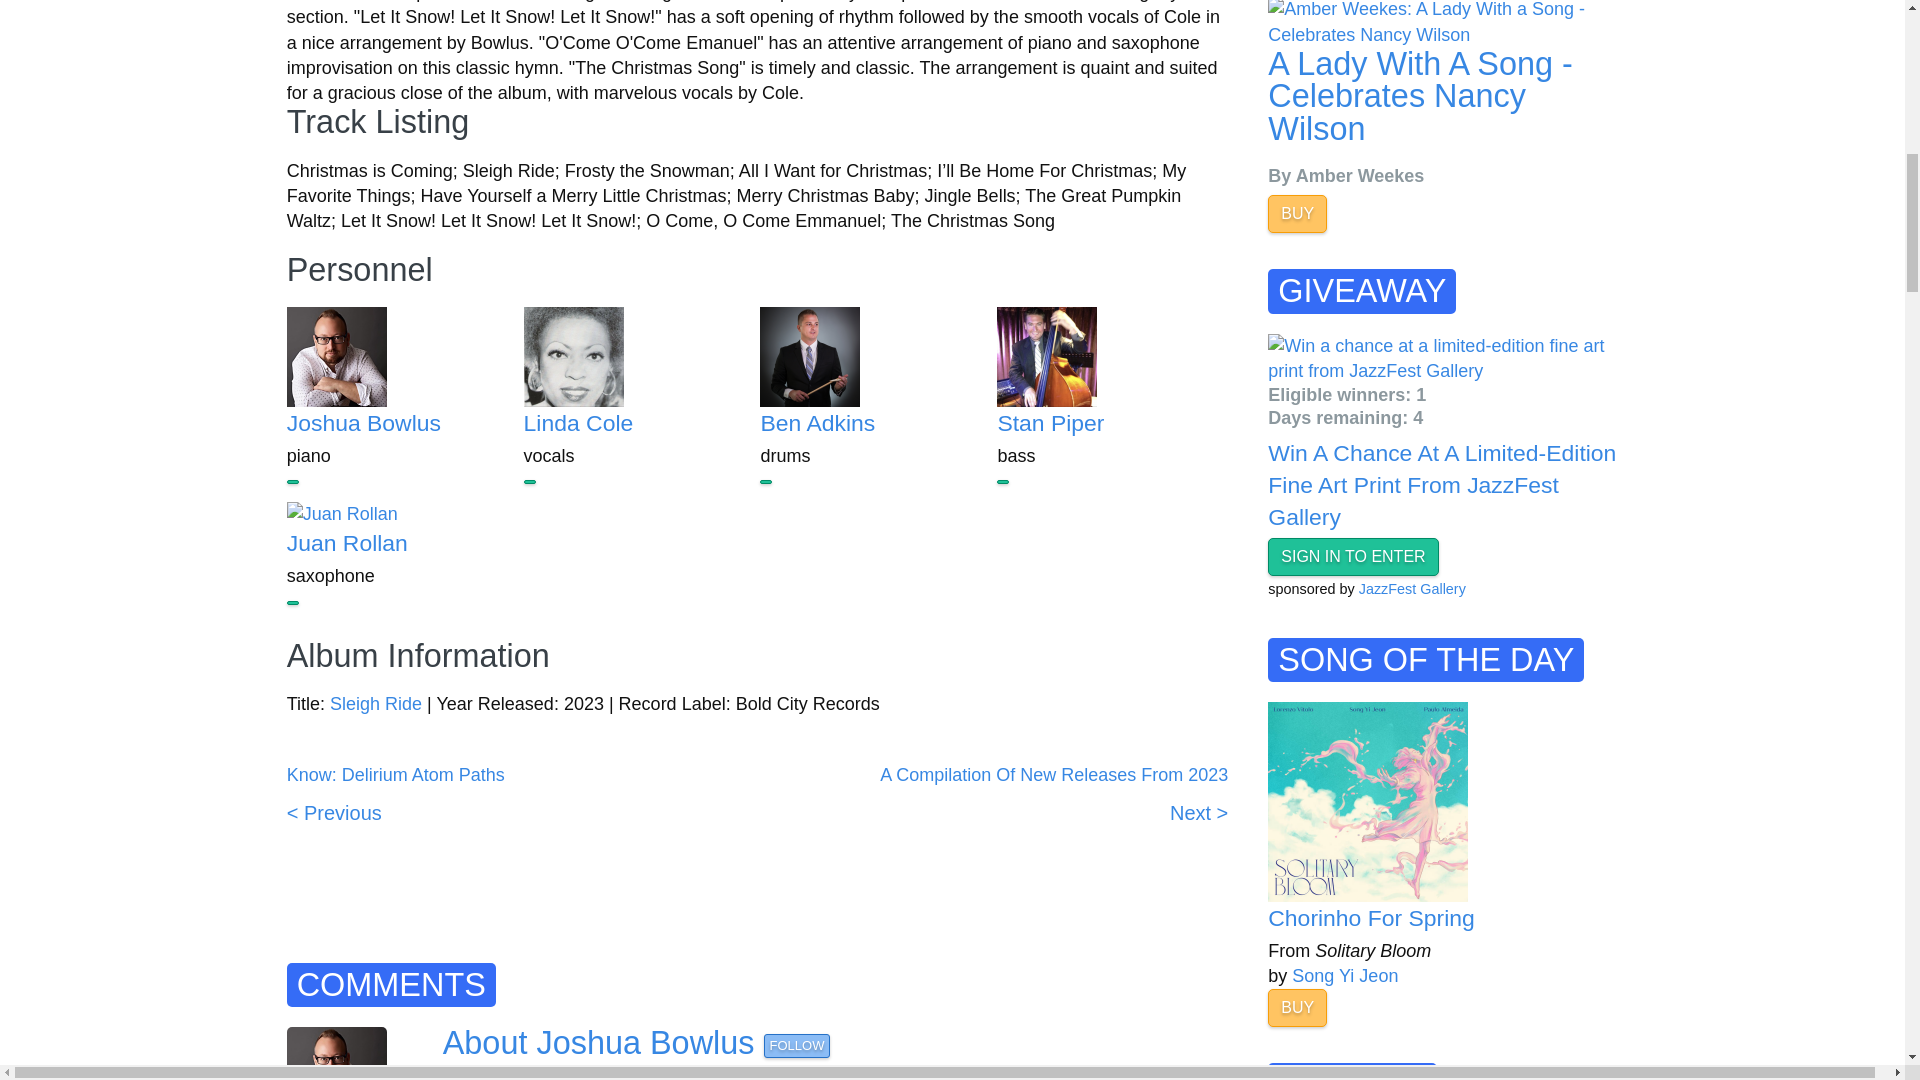 The image size is (1920, 1080). What do you see at coordinates (639, 356) in the screenshot?
I see `Visit Linda Cole at All About Jazz` at bounding box center [639, 356].